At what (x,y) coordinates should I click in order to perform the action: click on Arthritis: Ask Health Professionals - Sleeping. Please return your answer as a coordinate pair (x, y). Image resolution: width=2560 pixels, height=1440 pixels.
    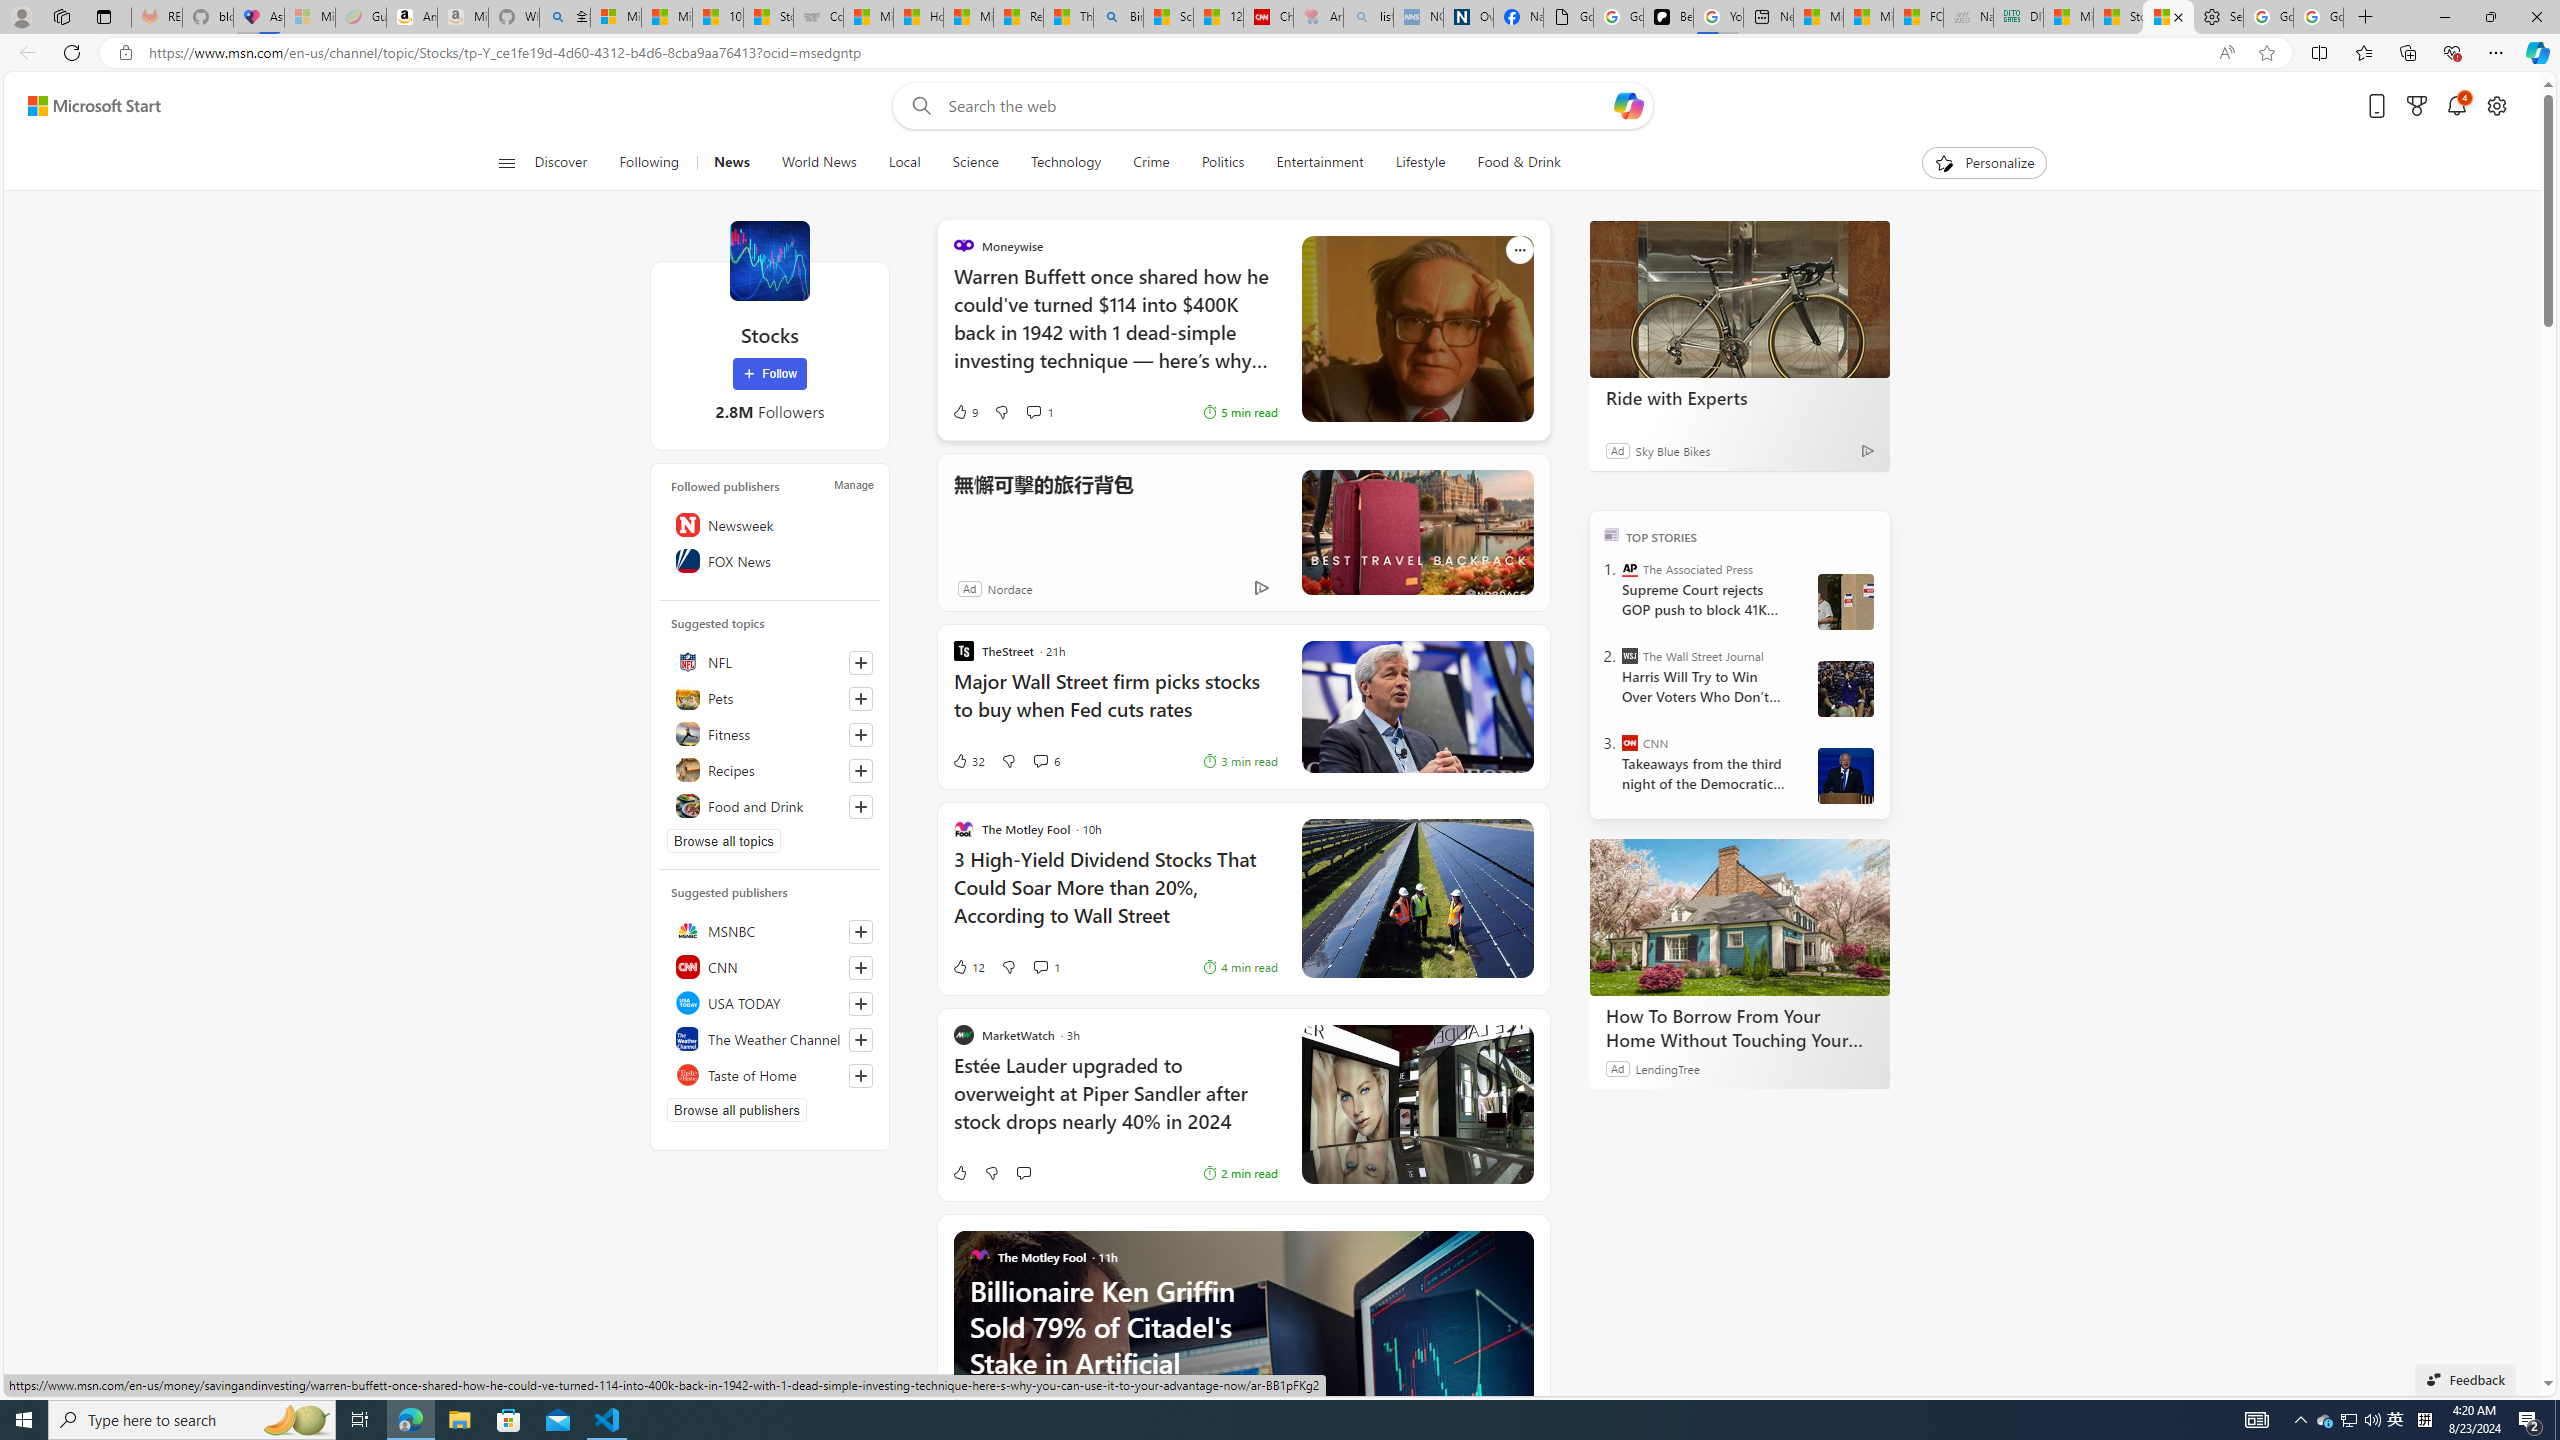
    Looking at the image, I should click on (1318, 17).